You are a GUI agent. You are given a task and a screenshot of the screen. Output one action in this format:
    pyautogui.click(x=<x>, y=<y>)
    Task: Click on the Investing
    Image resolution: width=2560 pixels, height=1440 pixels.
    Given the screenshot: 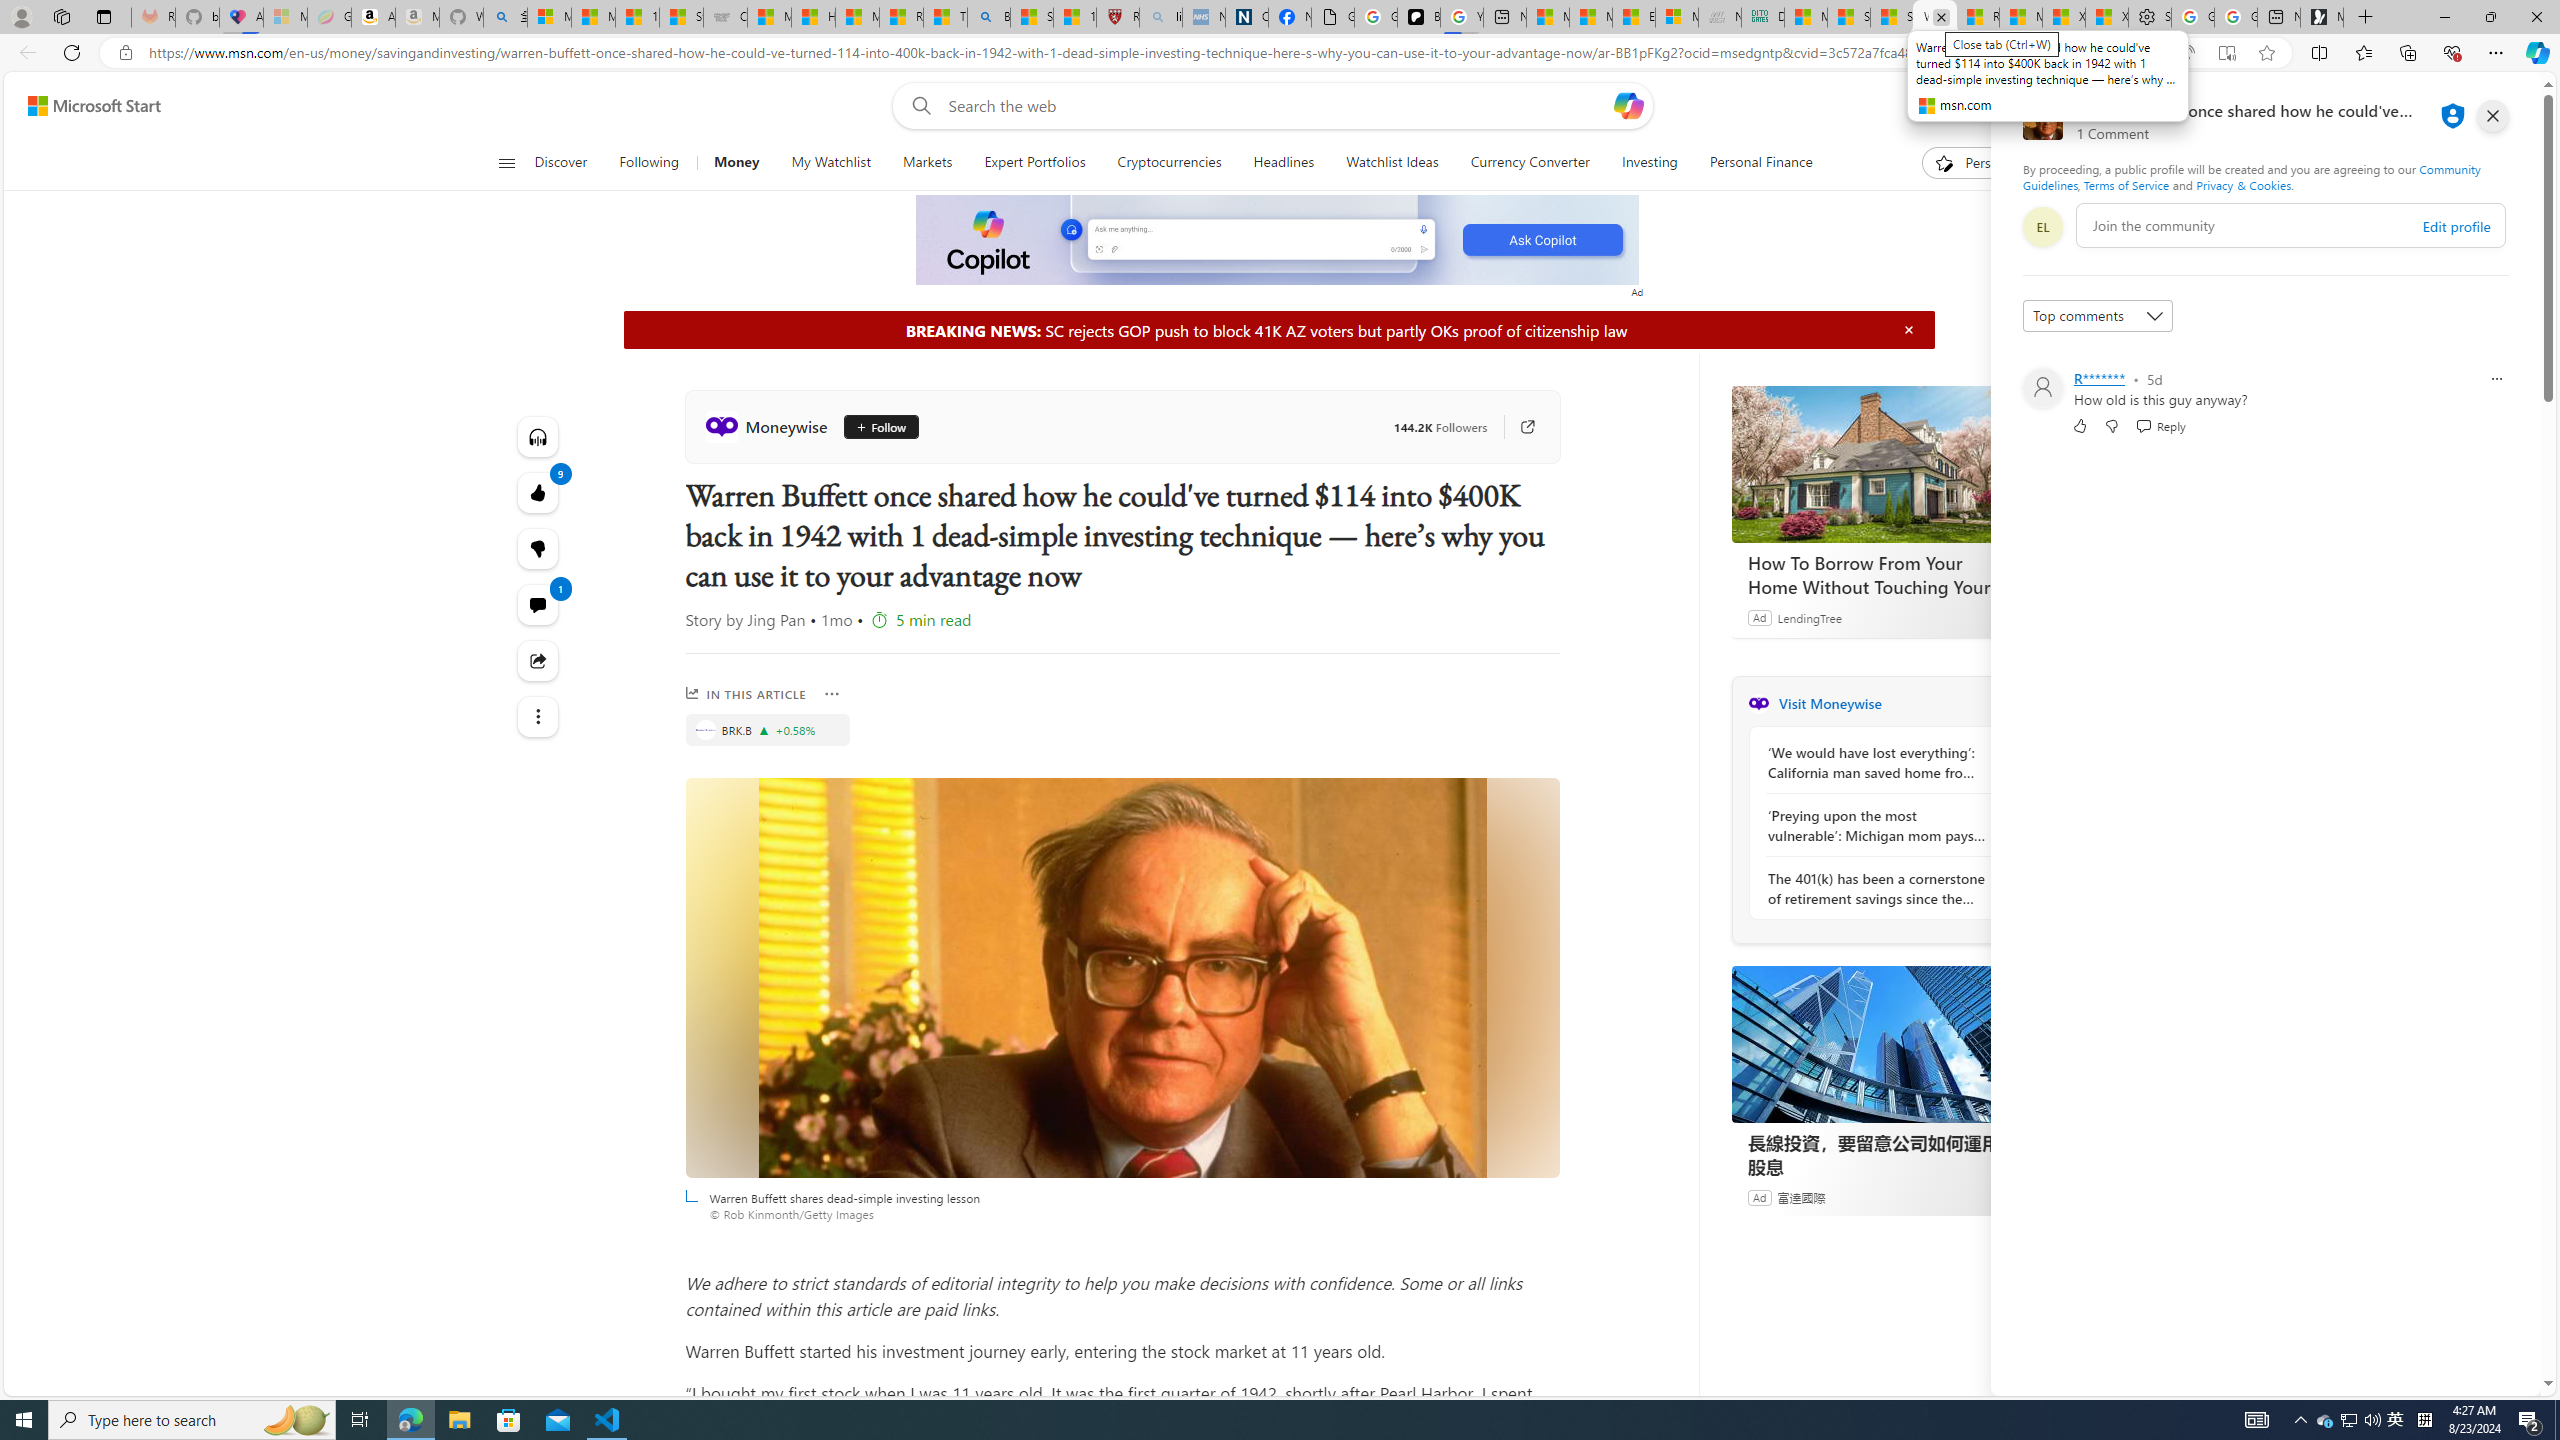 What is the action you would take?
    pyautogui.click(x=1648, y=163)
    